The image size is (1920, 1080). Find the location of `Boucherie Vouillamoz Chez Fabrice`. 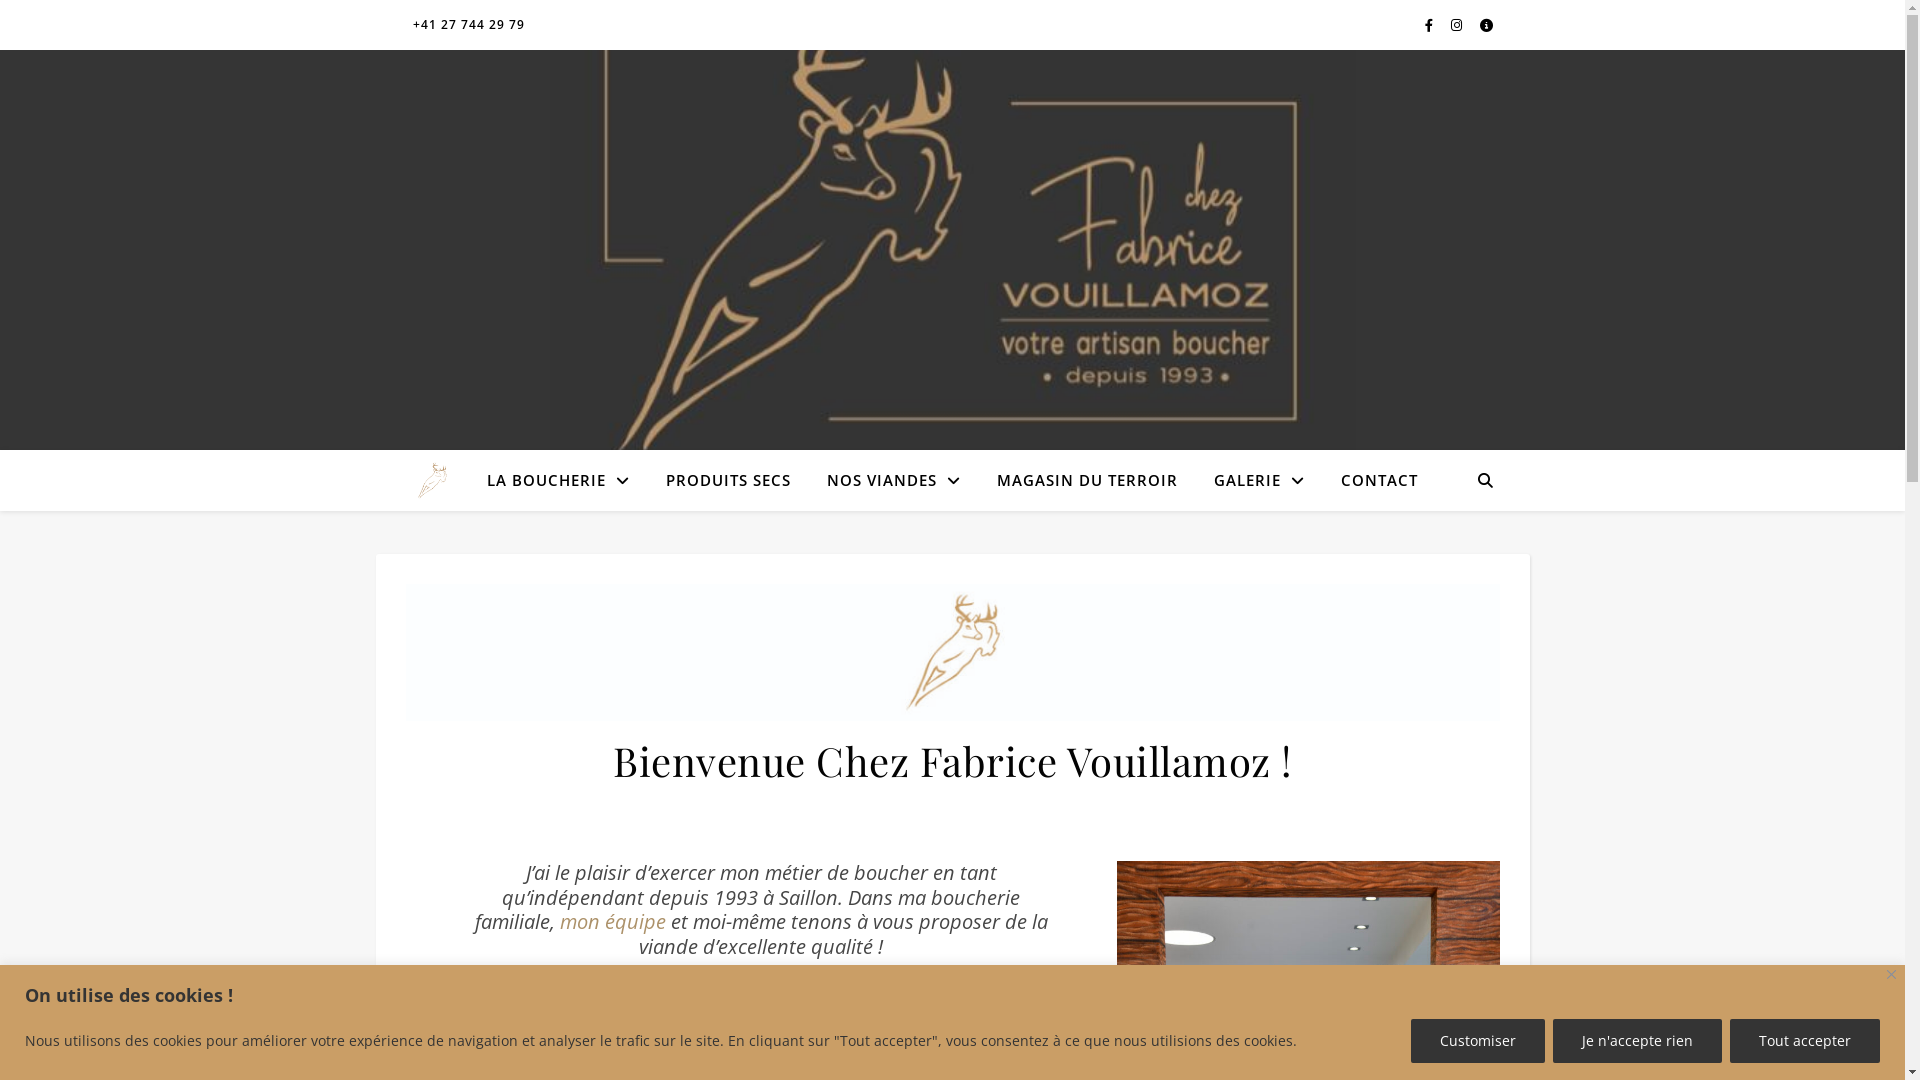

Boucherie Vouillamoz Chez Fabrice is located at coordinates (432, 480).